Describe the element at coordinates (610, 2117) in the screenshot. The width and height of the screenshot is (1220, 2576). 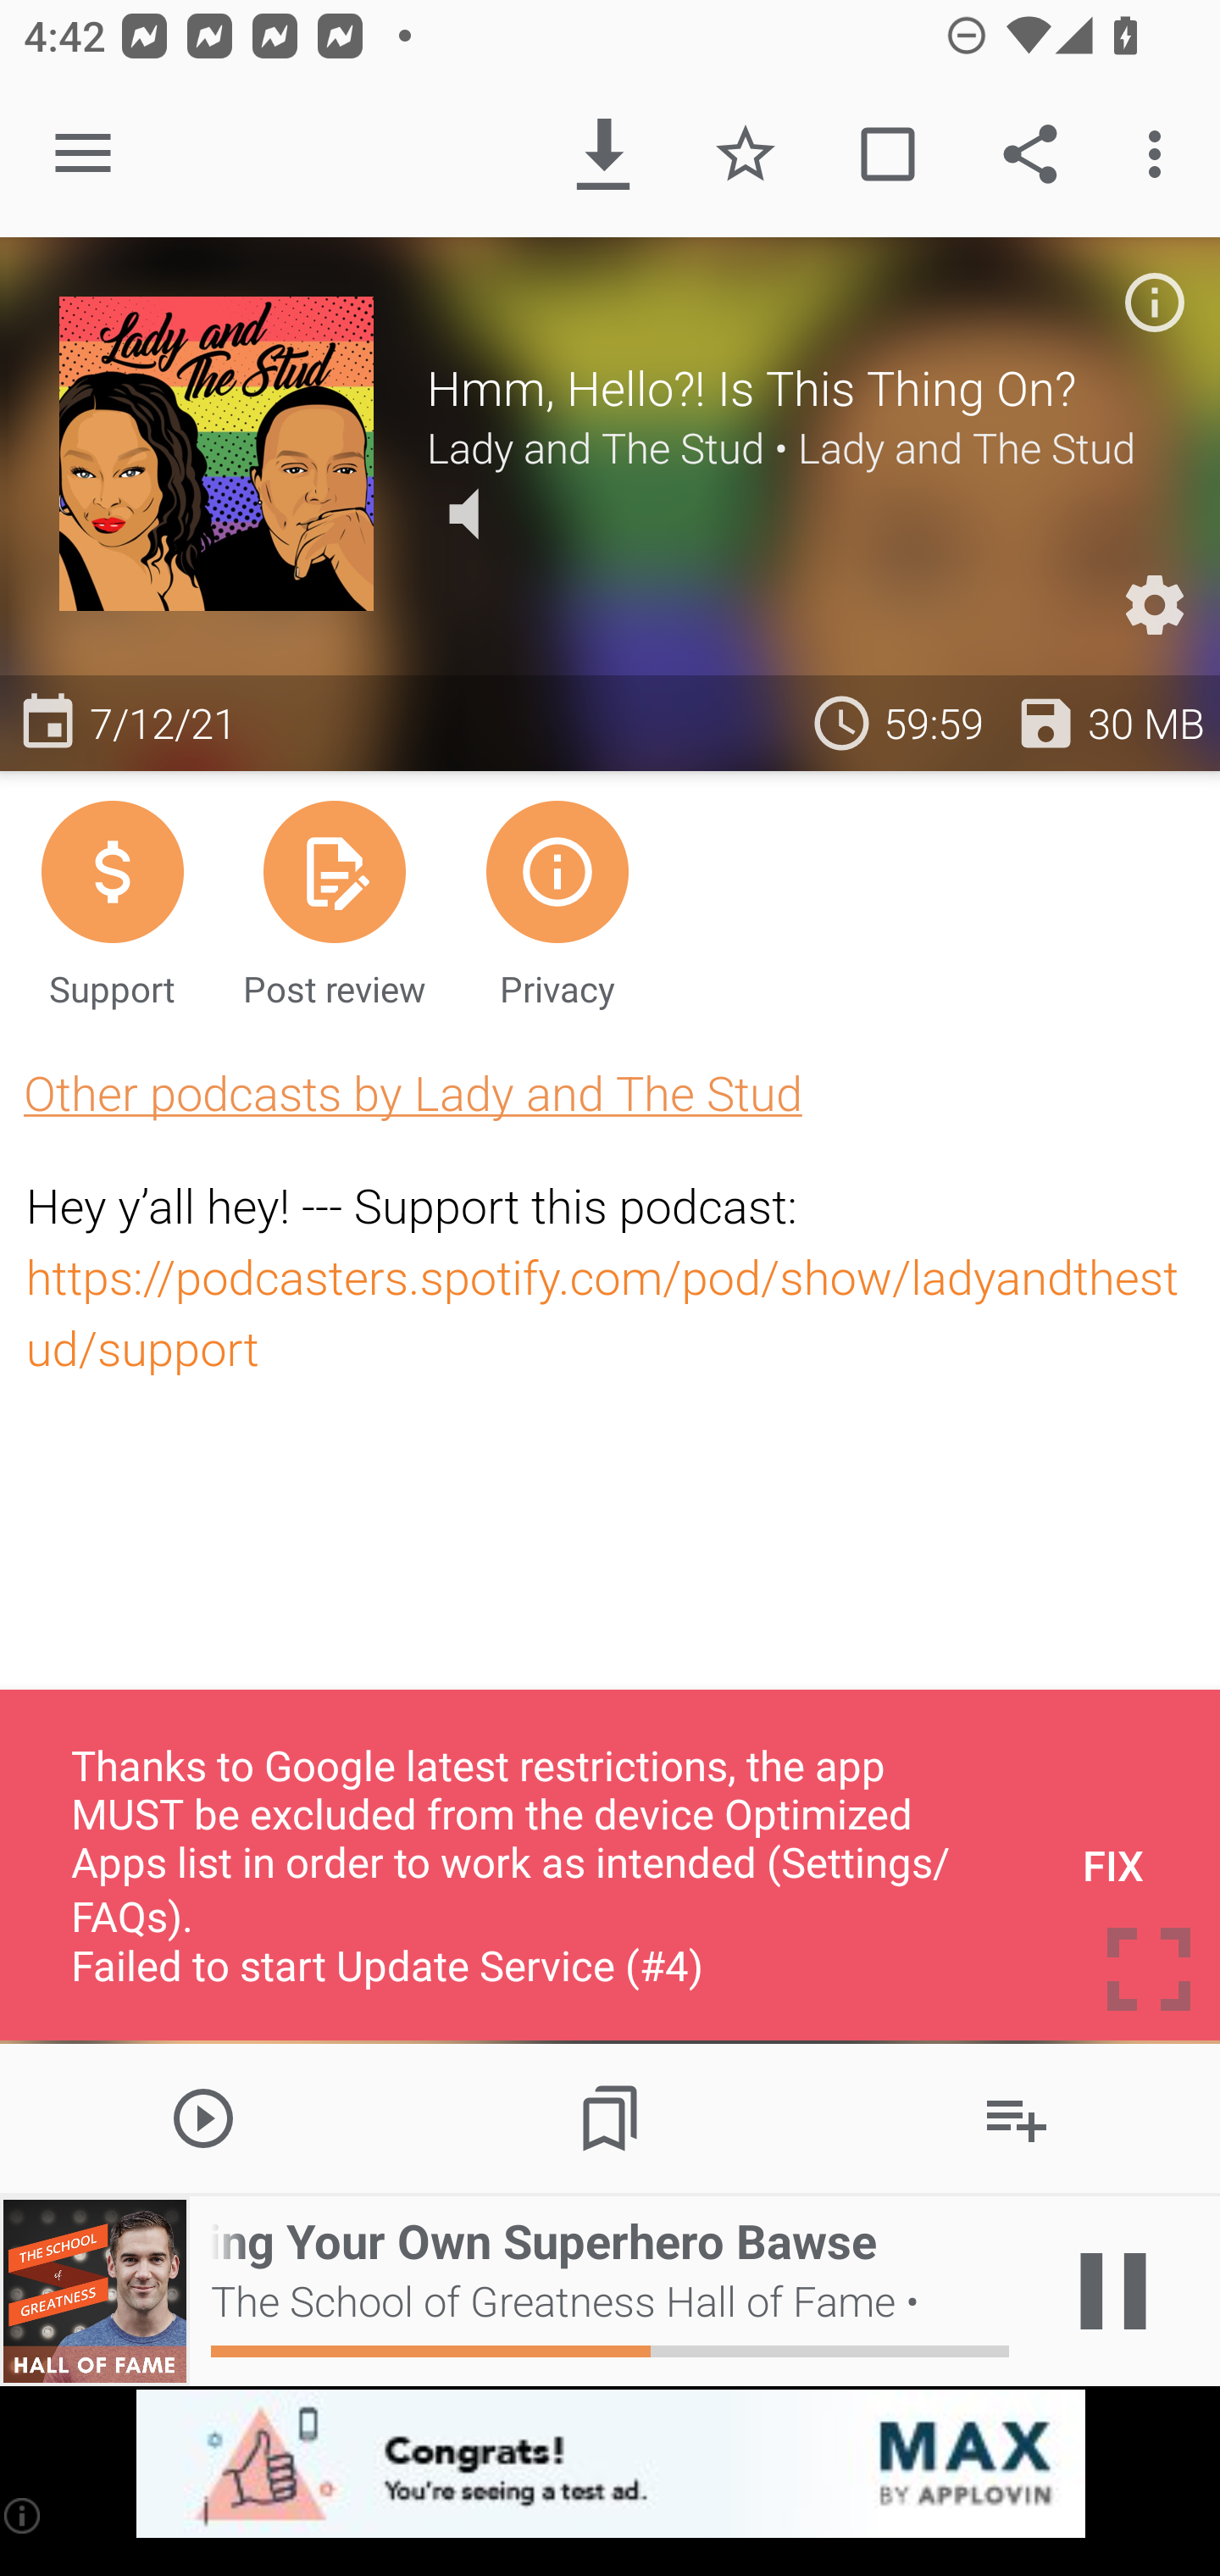
I see `Chapters / Bookmarks` at that location.